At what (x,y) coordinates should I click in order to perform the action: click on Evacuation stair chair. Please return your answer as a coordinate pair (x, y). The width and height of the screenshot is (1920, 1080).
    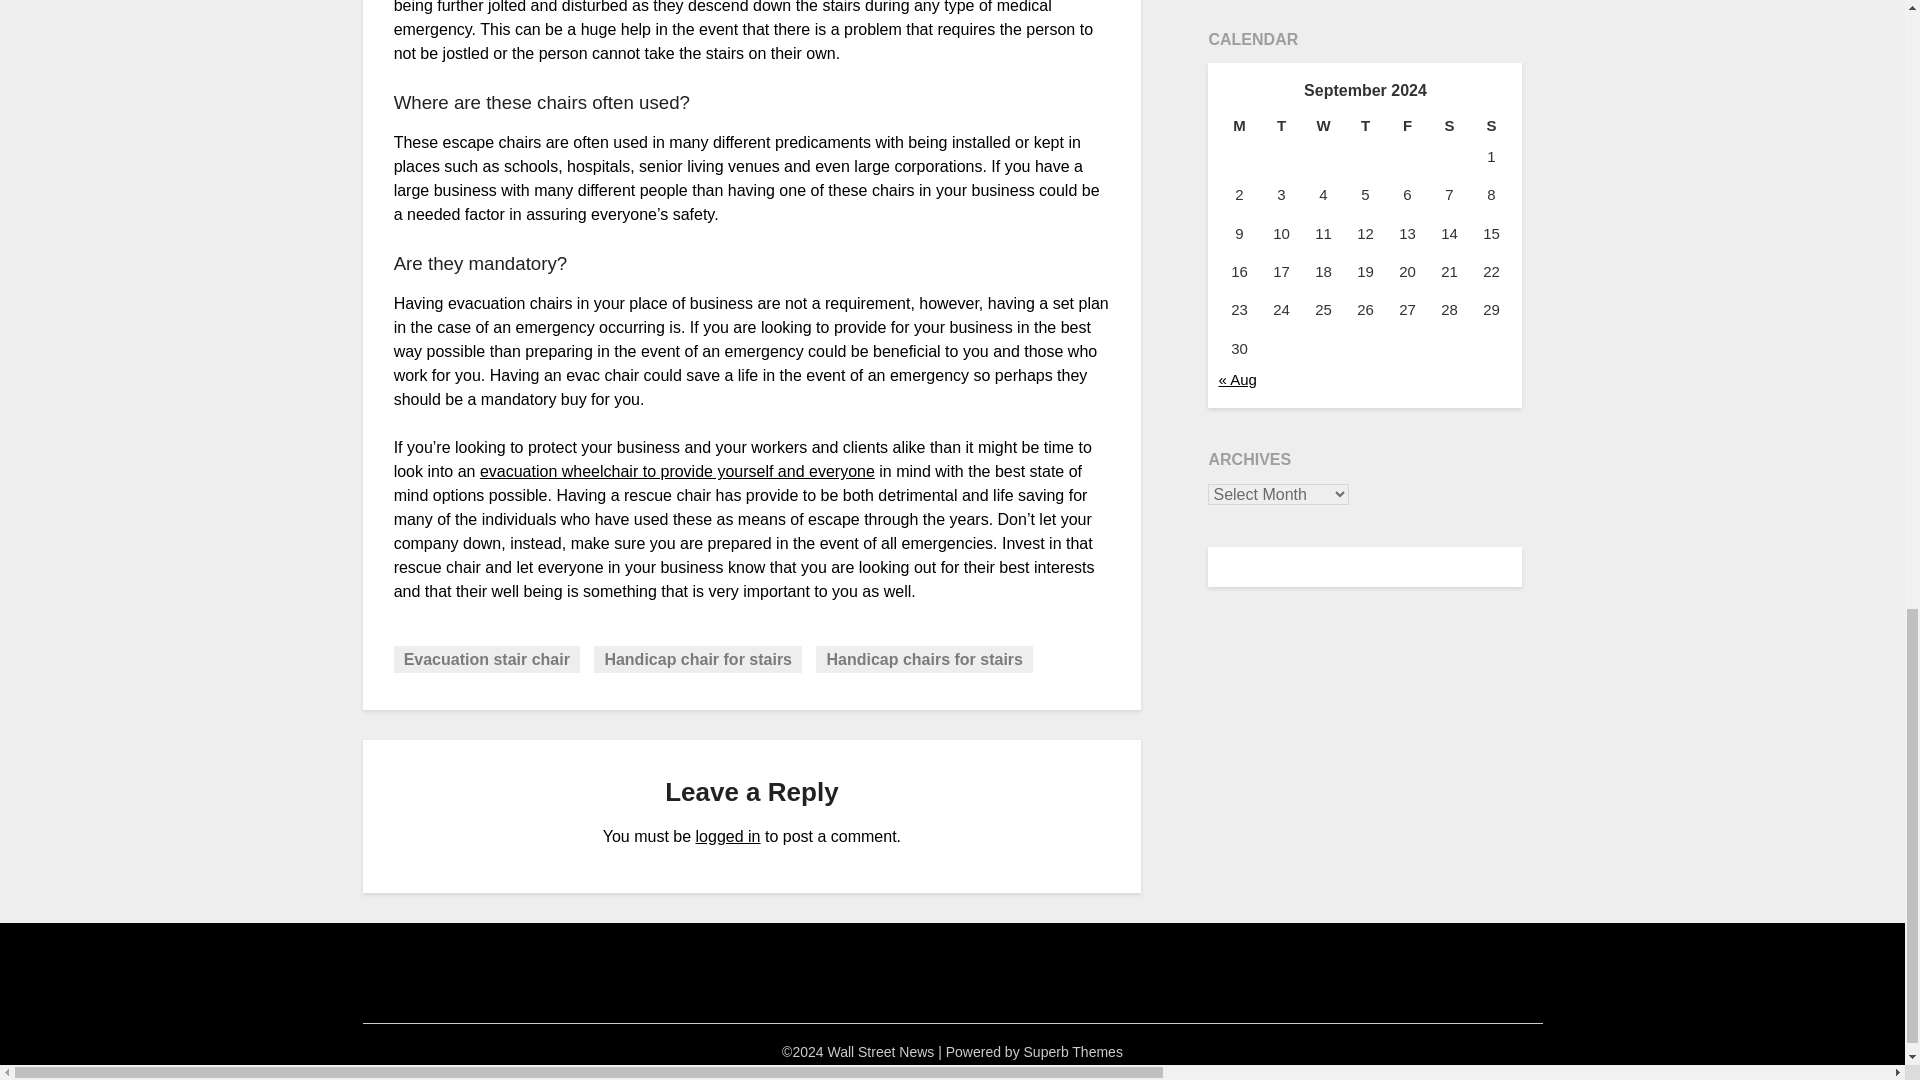
    Looking at the image, I should click on (486, 658).